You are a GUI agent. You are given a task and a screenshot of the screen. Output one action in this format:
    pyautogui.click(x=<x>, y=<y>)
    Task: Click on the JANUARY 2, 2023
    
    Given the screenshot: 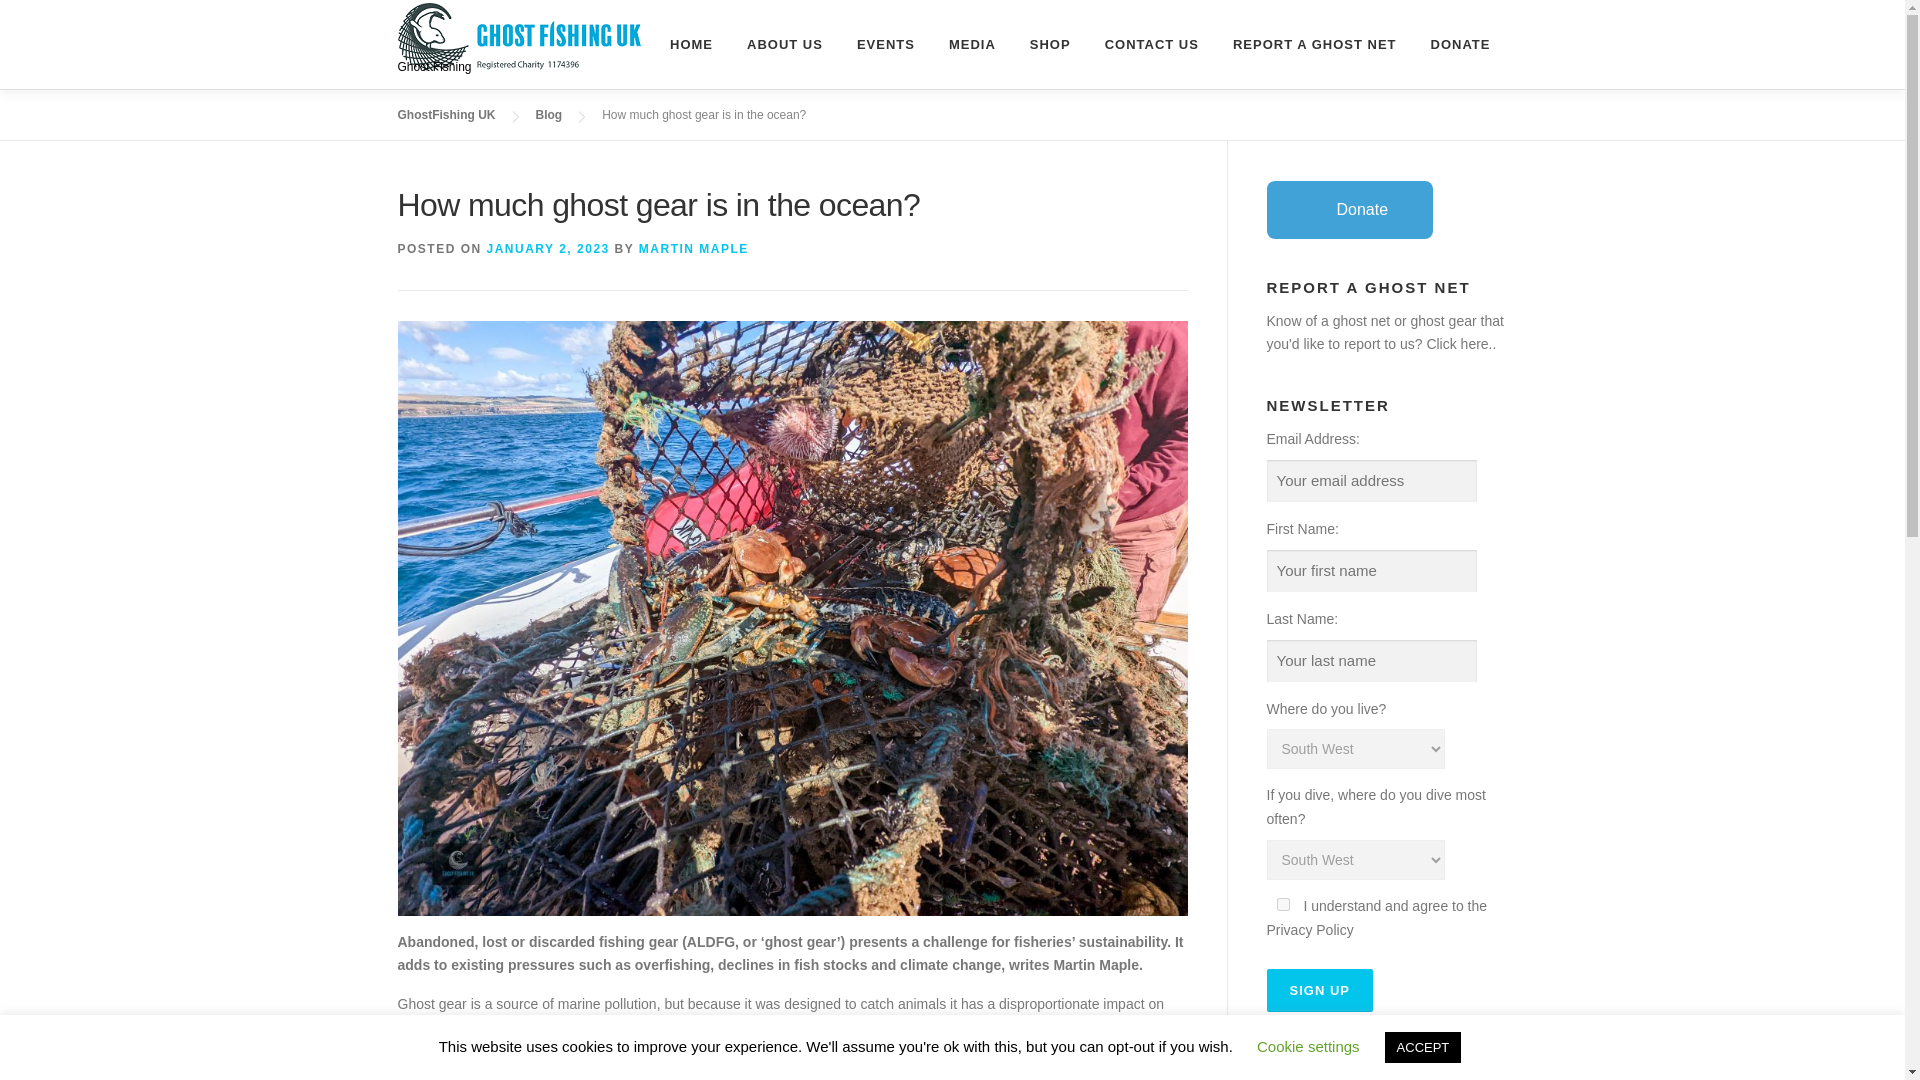 What is the action you would take?
    pyautogui.click(x=548, y=248)
    